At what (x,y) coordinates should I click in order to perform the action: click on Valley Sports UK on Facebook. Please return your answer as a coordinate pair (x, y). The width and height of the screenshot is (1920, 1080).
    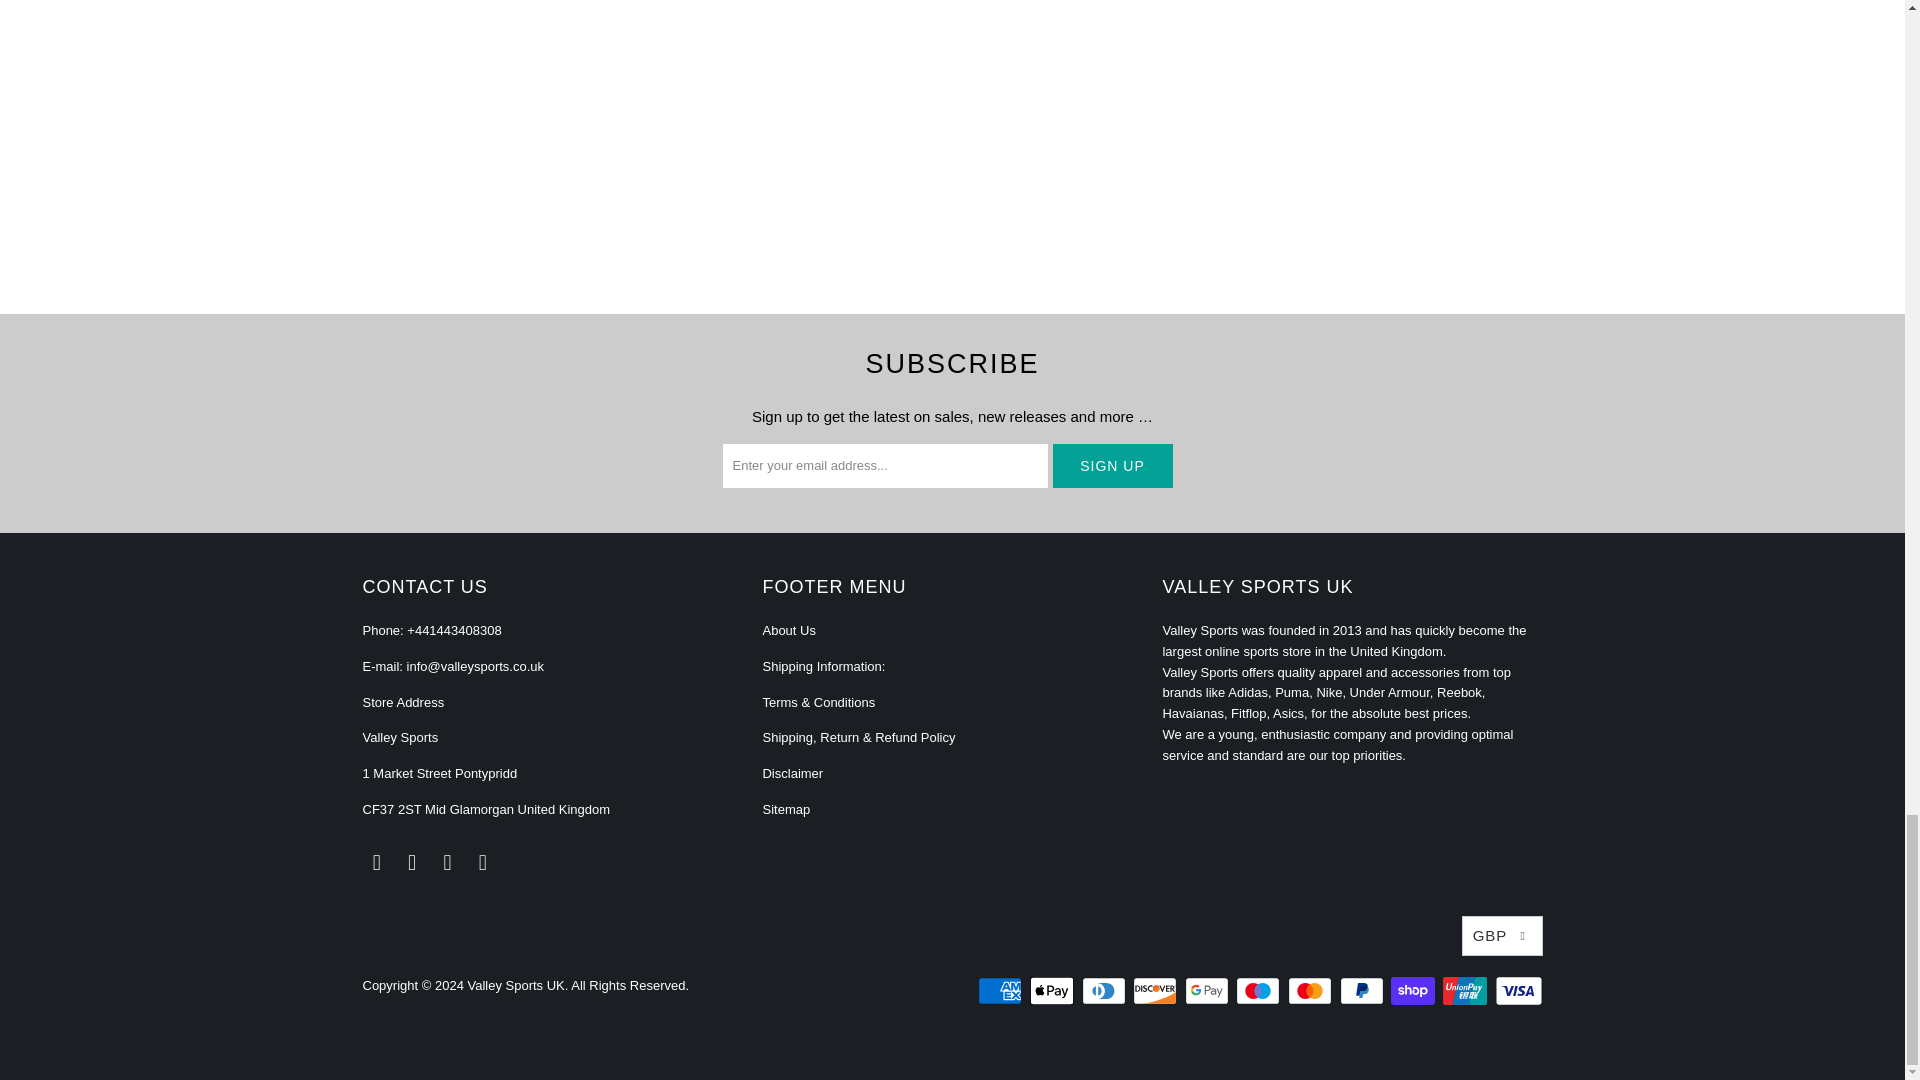
    Looking at the image, I should click on (412, 862).